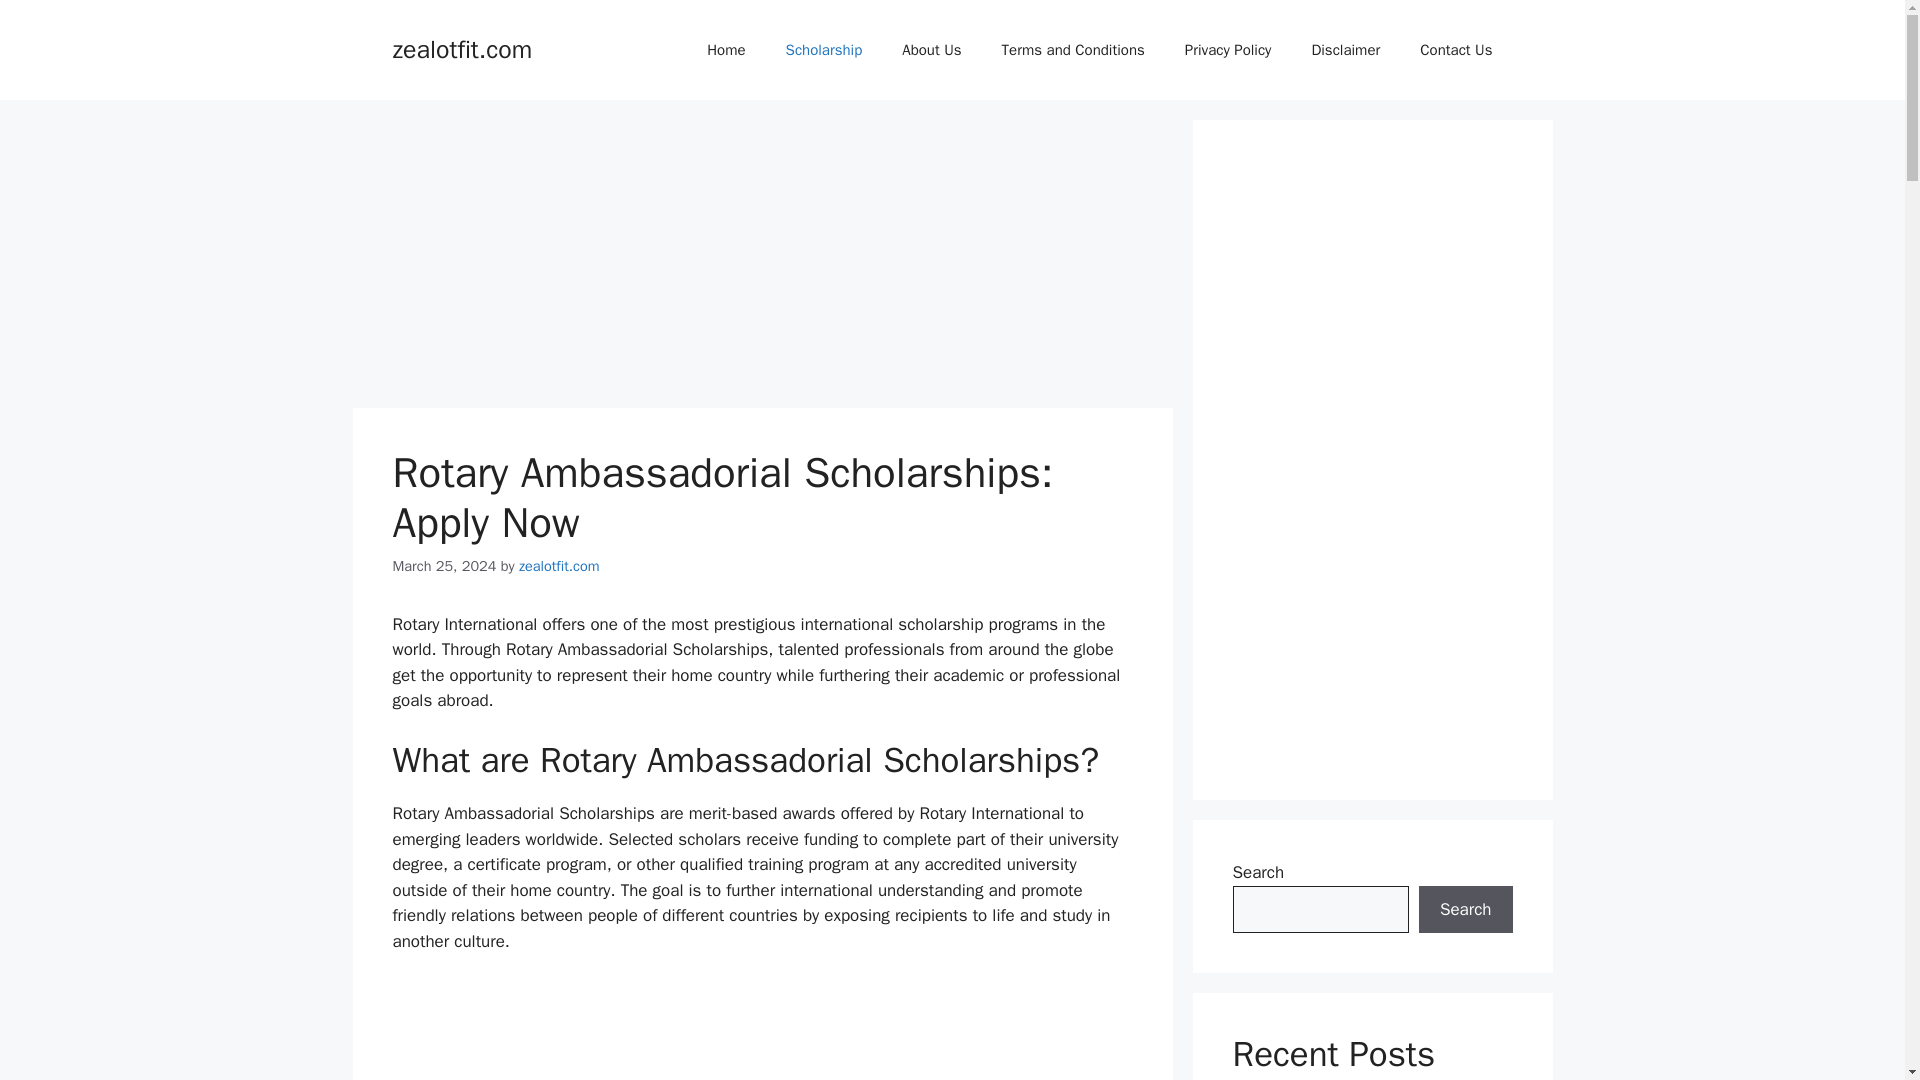 This screenshot has height=1080, width=1920. I want to click on Advertisement, so click(762, 1030).